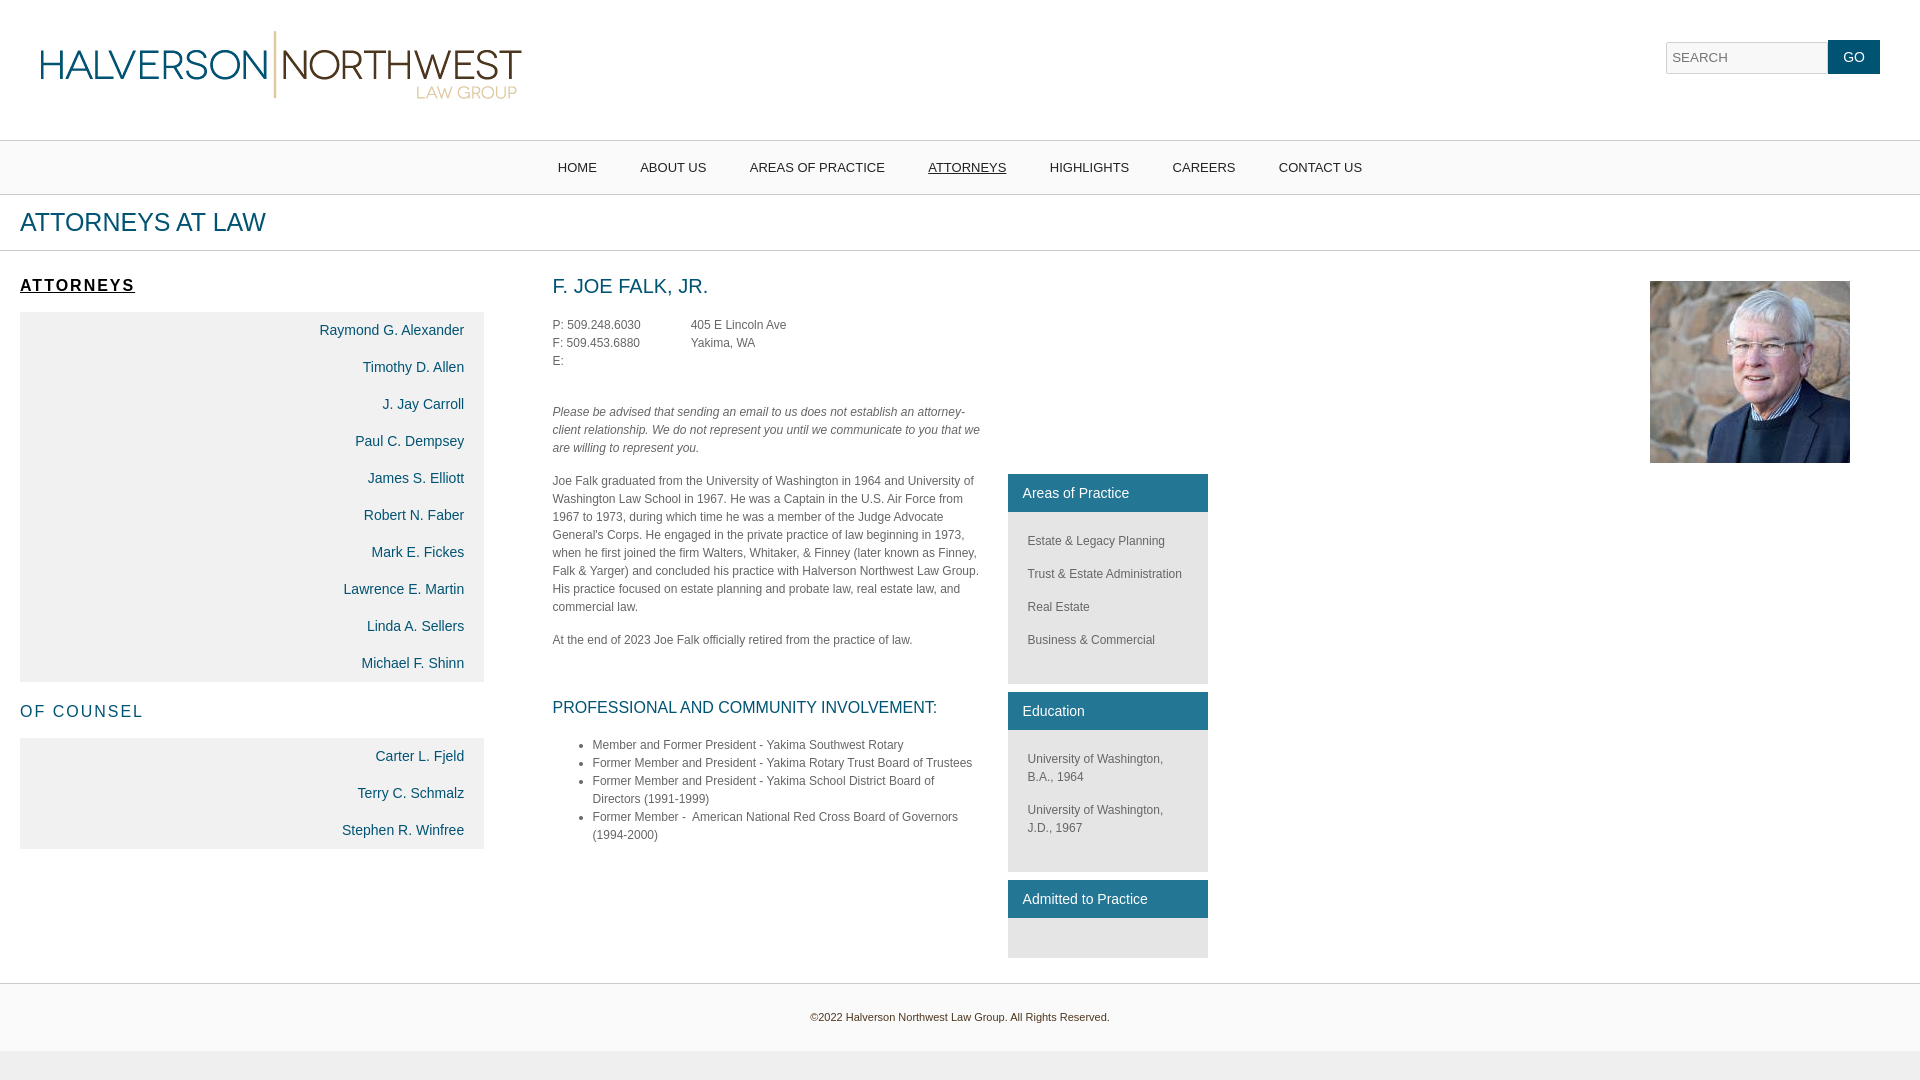 Image resolution: width=1920 pixels, height=1080 pixels. I want to click on Carter L. Fjeld, so click(251, 756).